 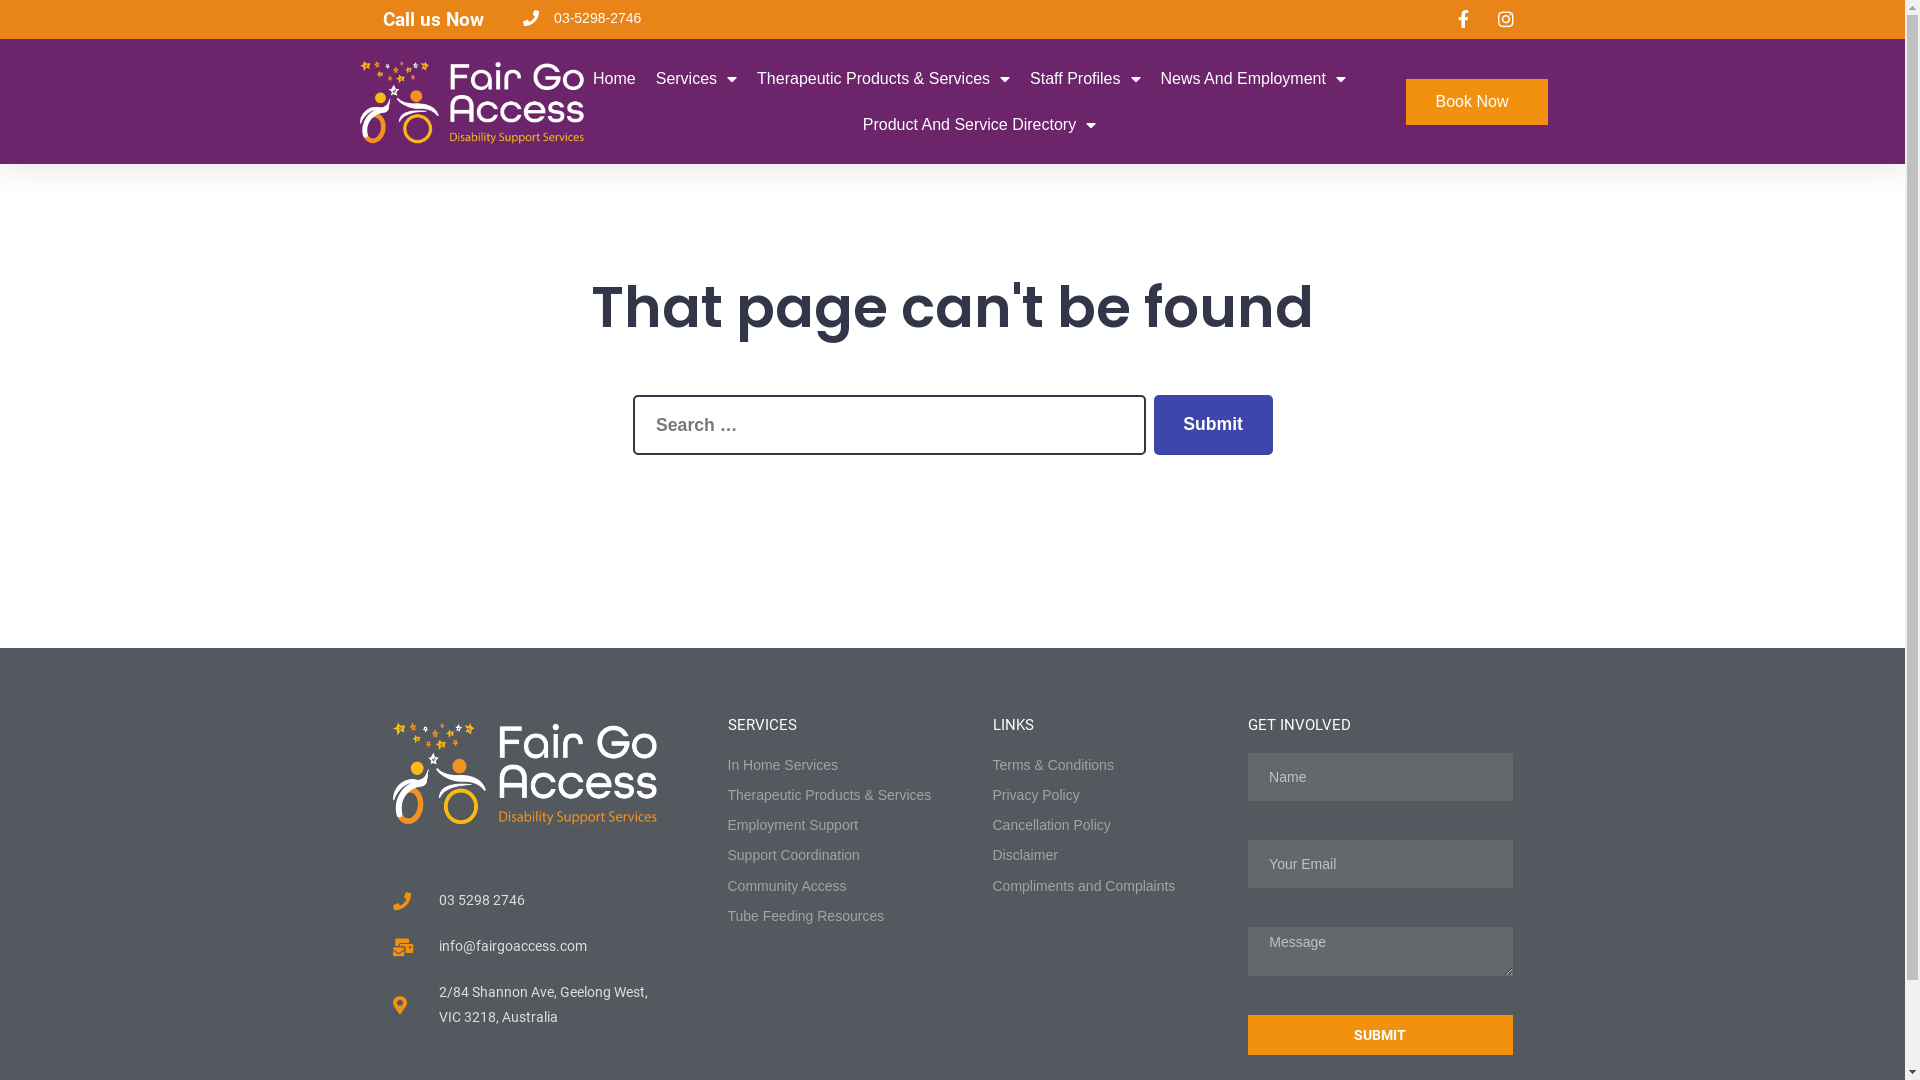 What do you see at coordinates (1214, 426) in the screenshot?
I see `Submit` at bounding box center [1214, 426].